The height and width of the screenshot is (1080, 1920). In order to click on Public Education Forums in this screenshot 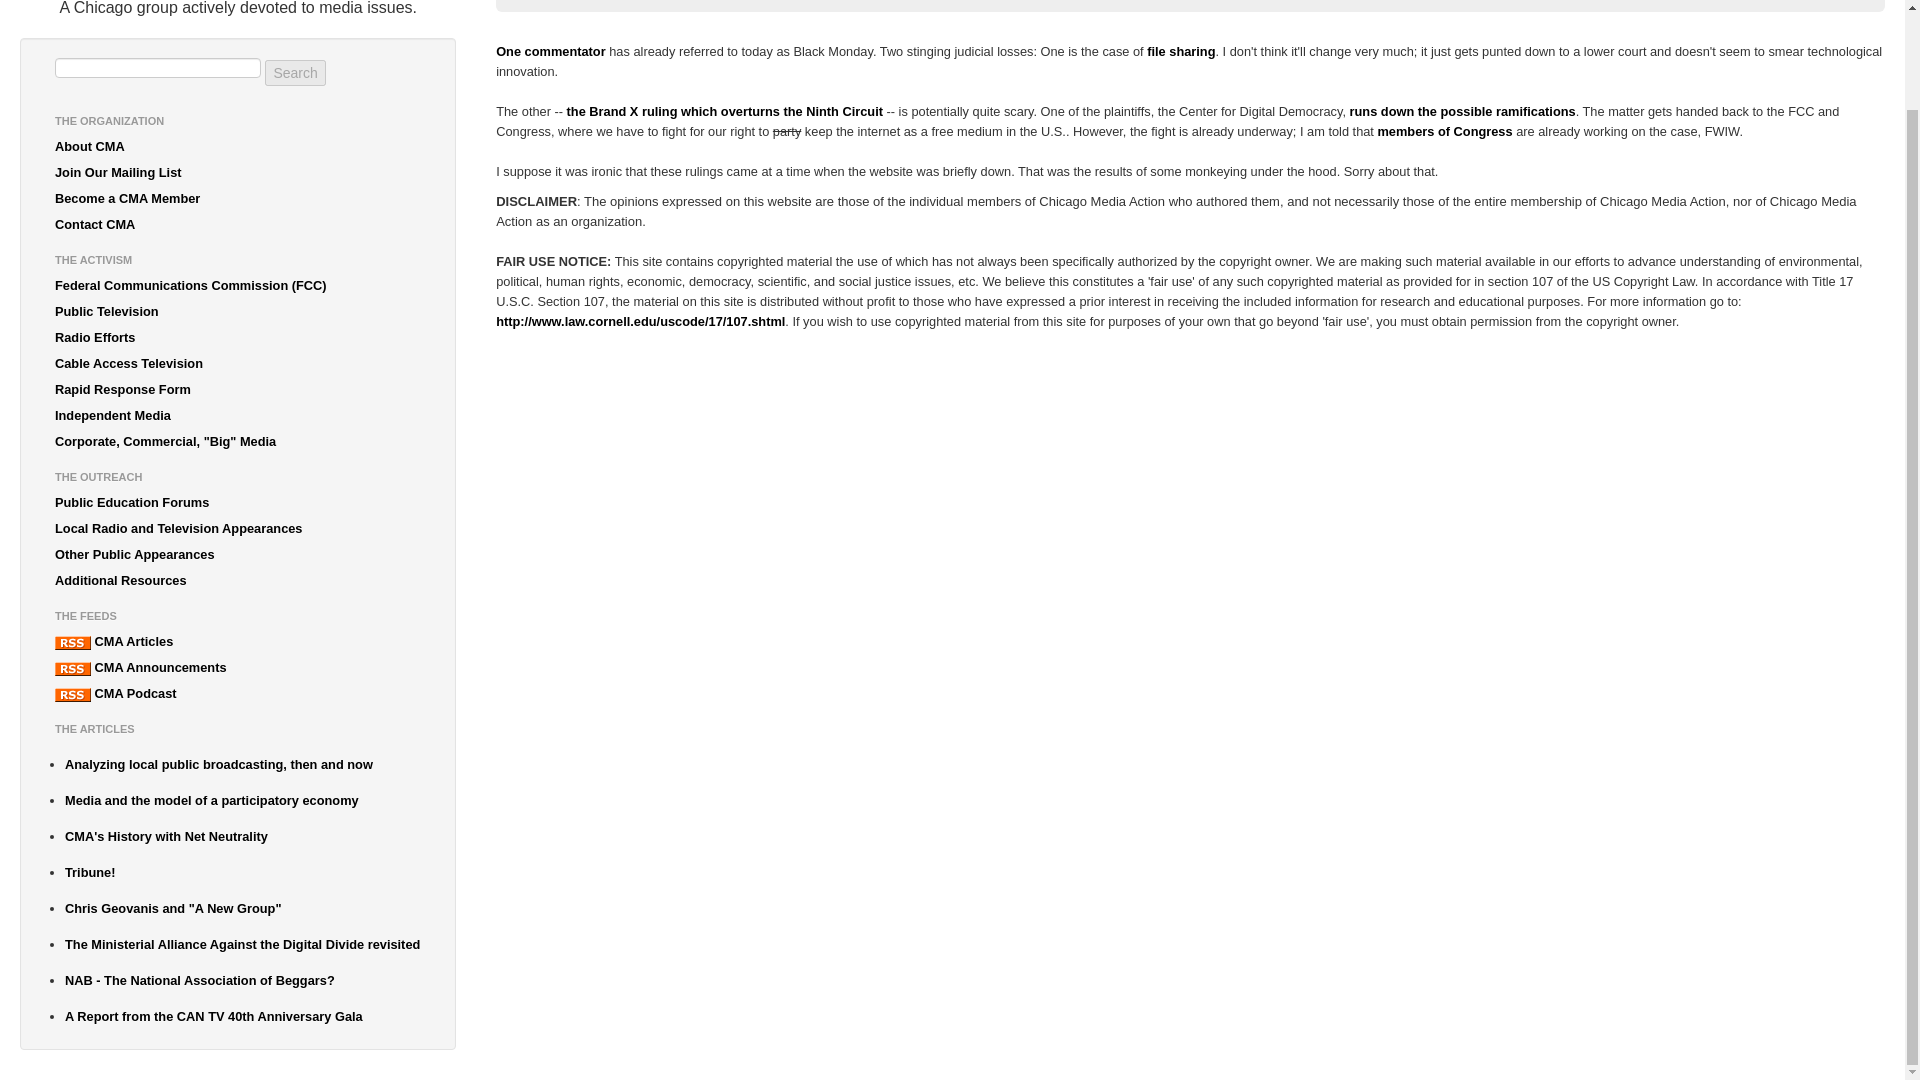, I will do `click(238, 503)`.